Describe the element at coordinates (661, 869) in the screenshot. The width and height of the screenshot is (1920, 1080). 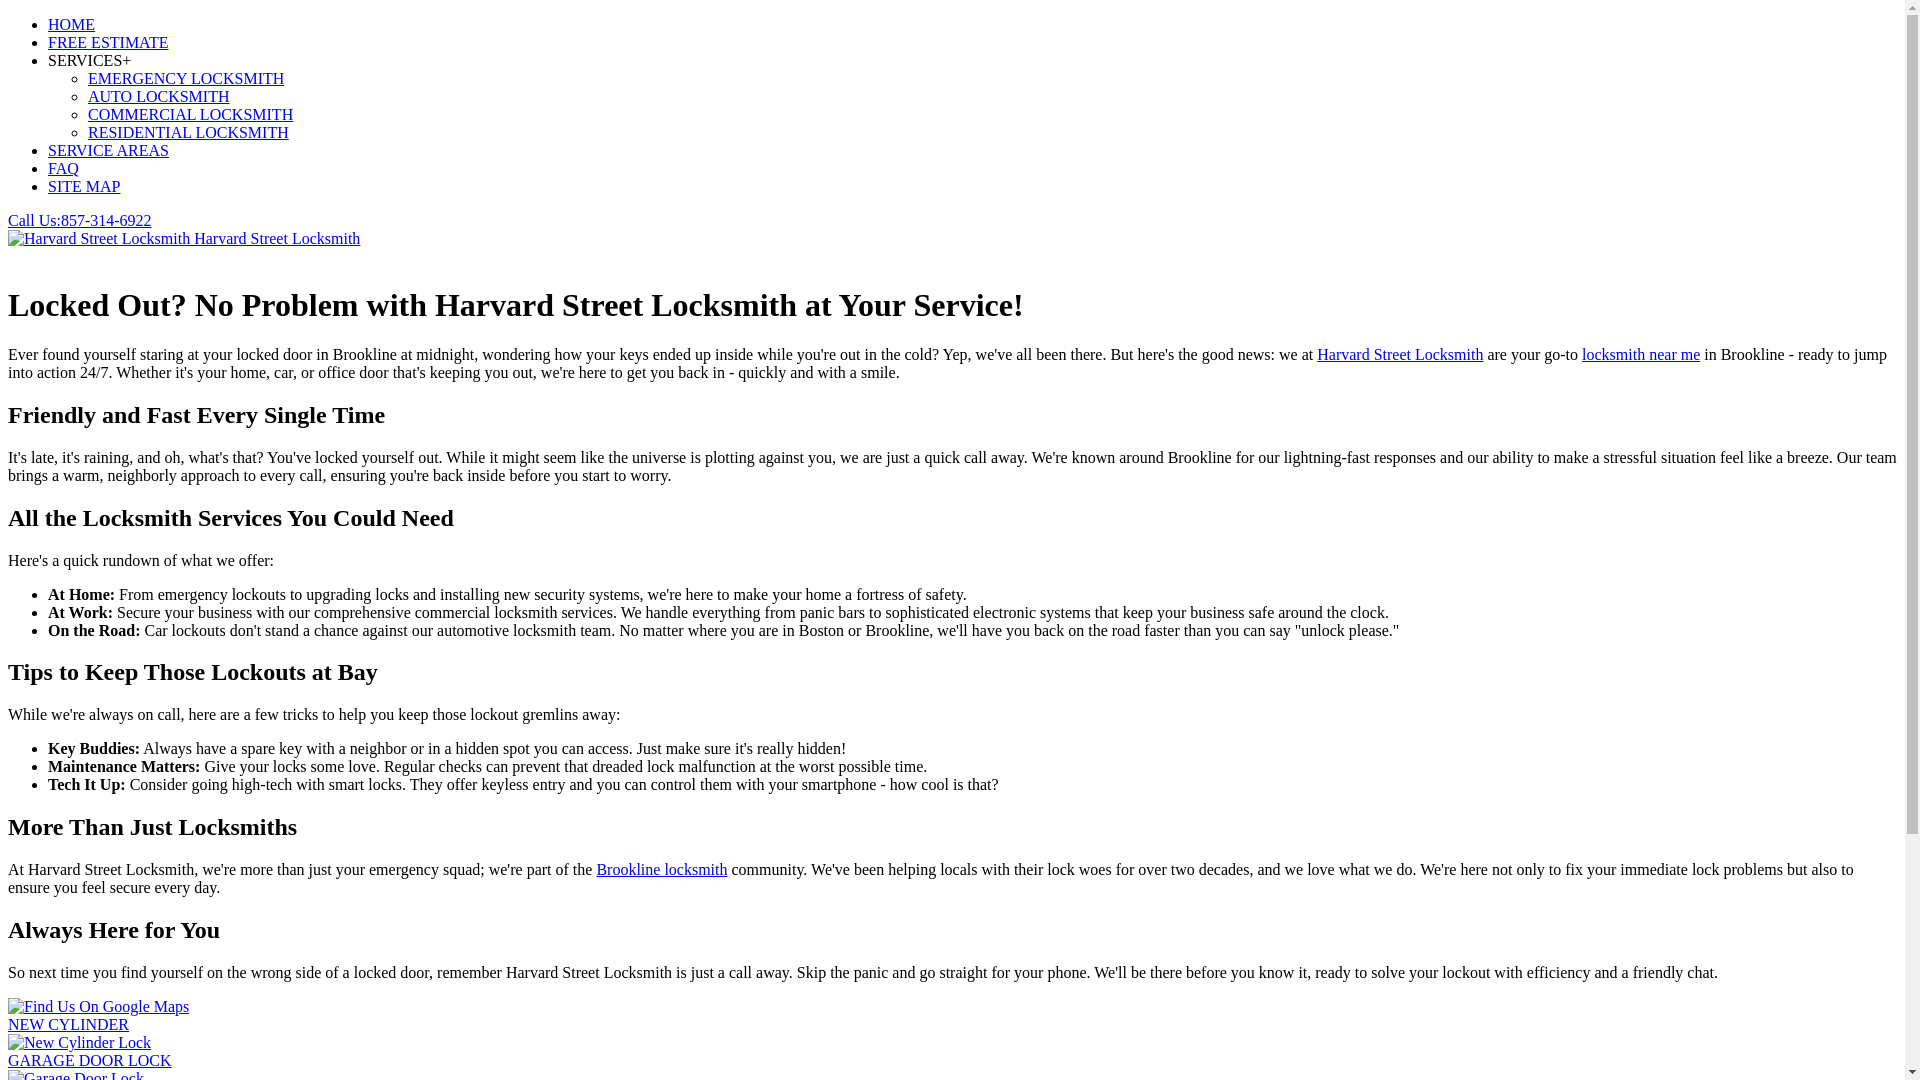
I see `Brookline locksmith` at that location.